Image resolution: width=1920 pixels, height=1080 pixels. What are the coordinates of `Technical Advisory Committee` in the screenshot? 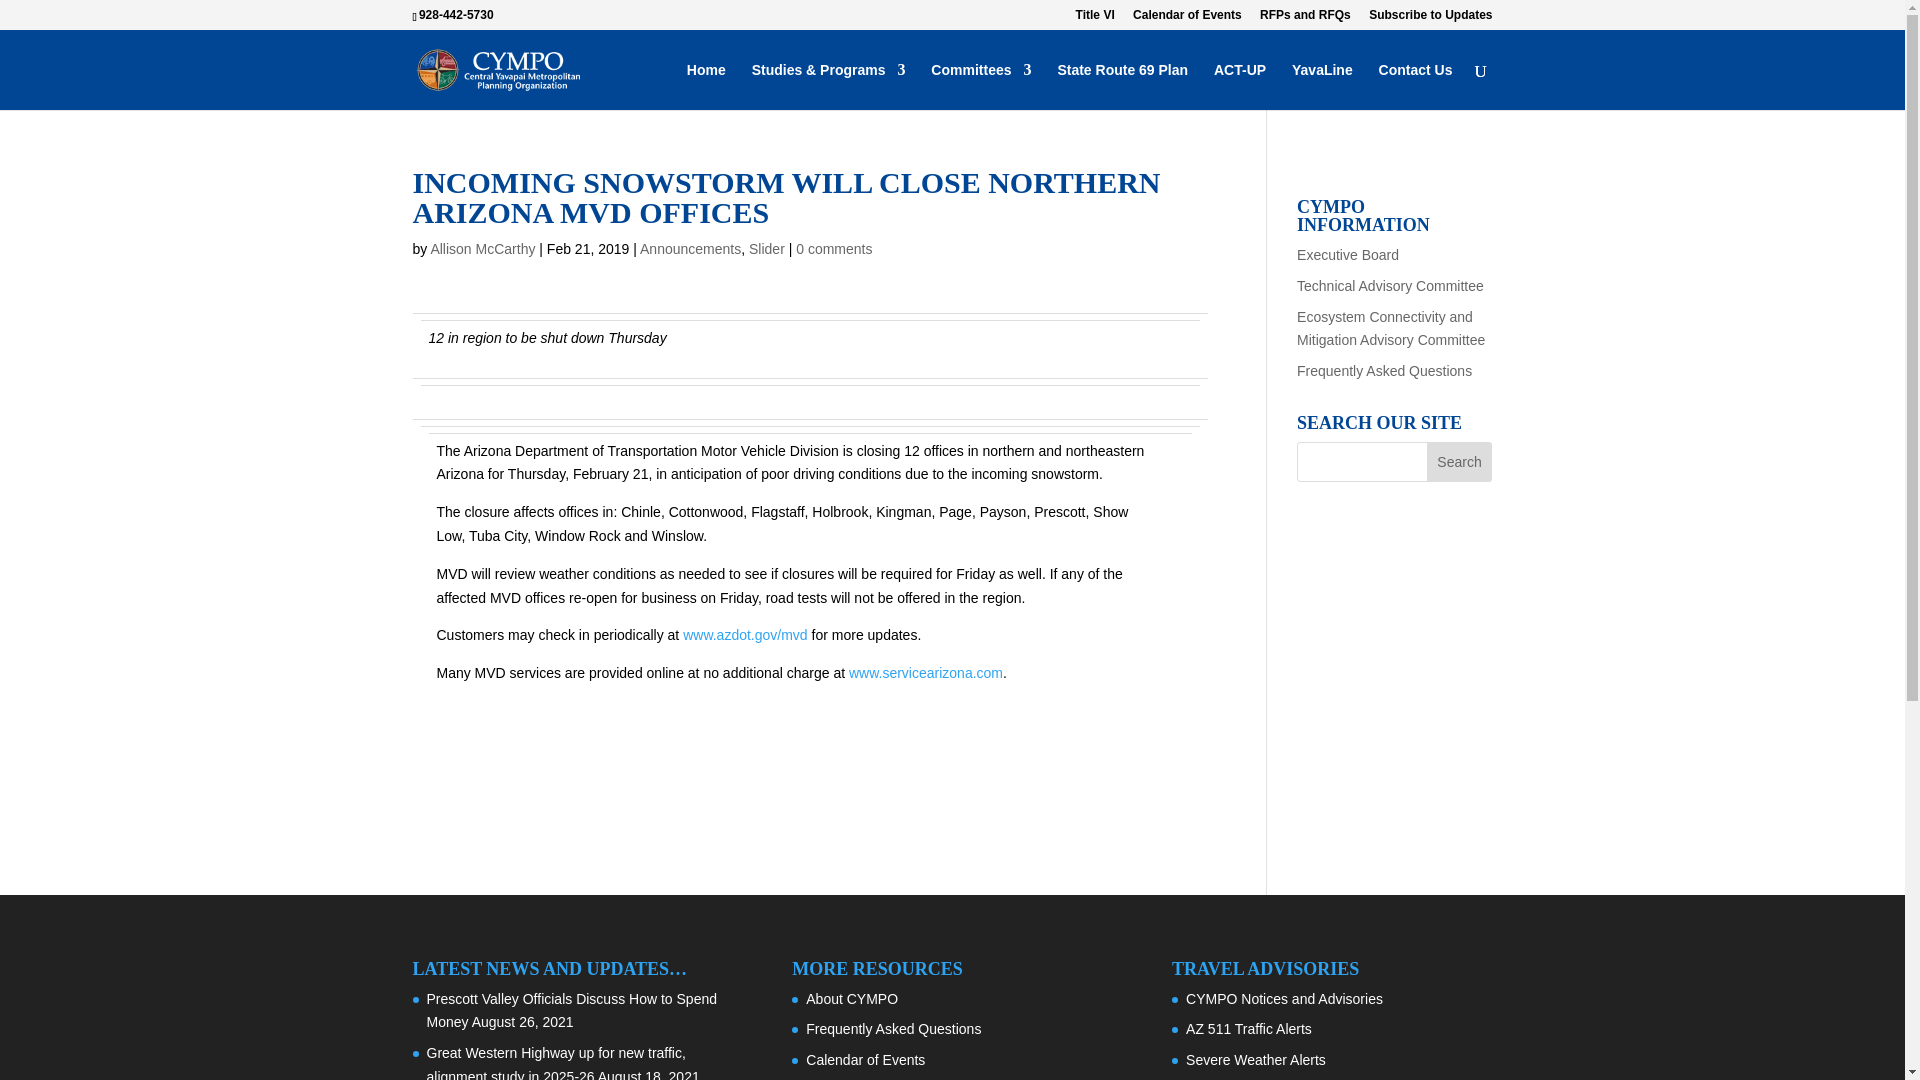 It's located at (1390, 285).